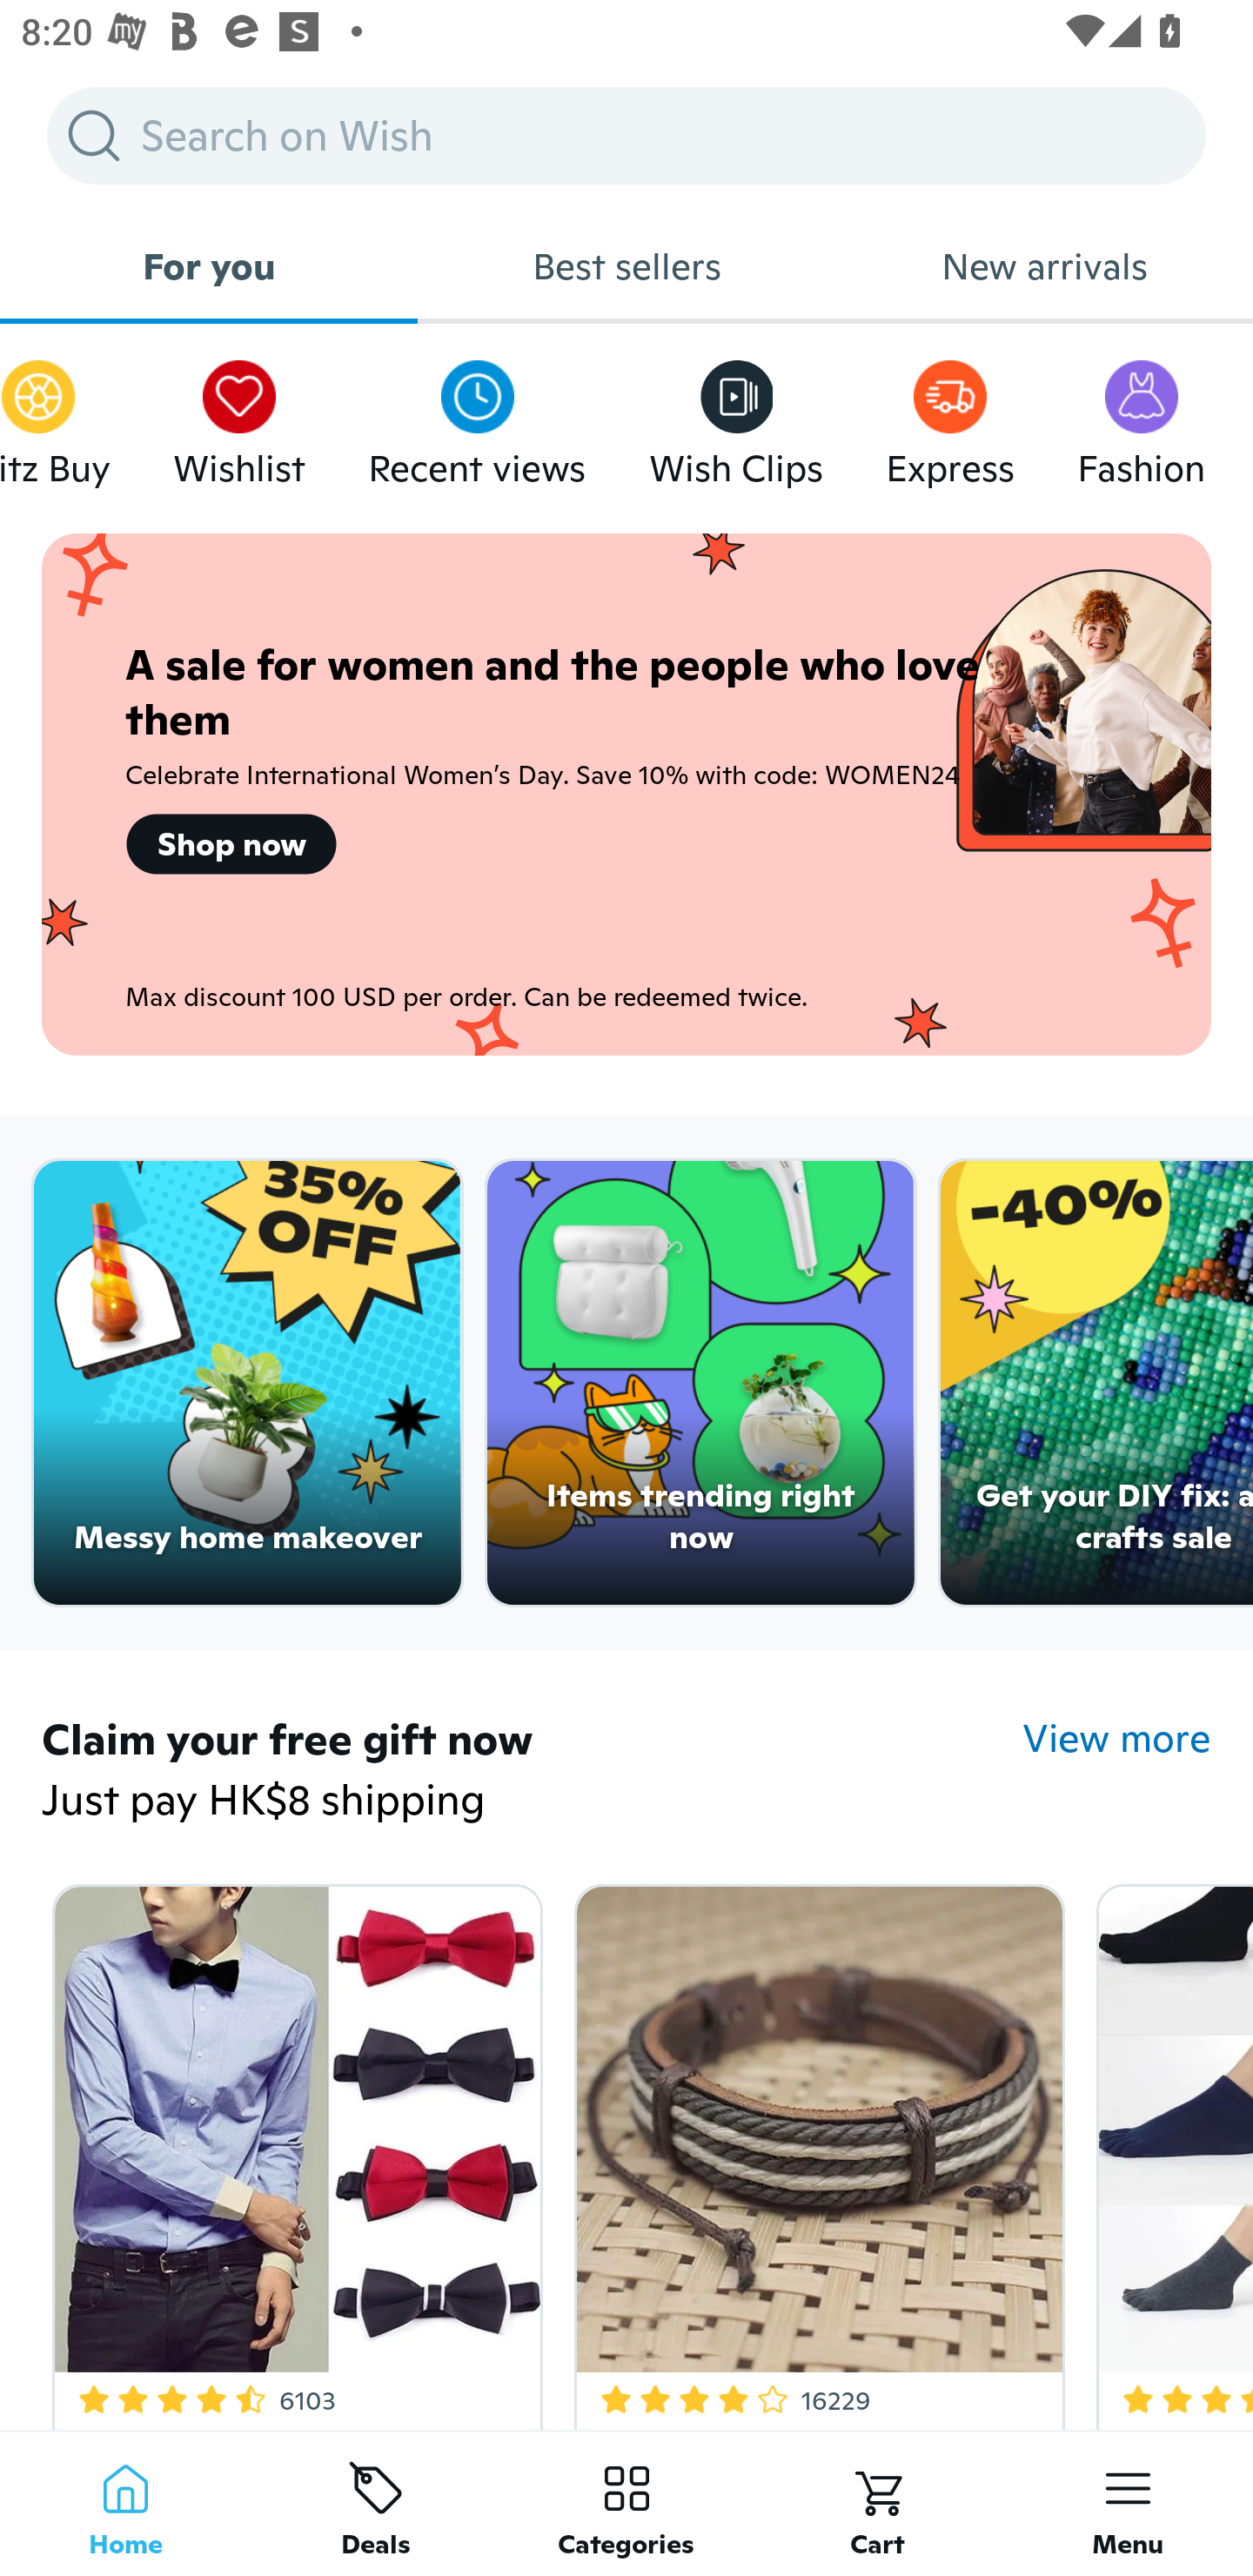 The image size is (1253, 2576). Describe the element at coordinates (55, 416) in the screenshot. I see `Blitz Buy` at that location.